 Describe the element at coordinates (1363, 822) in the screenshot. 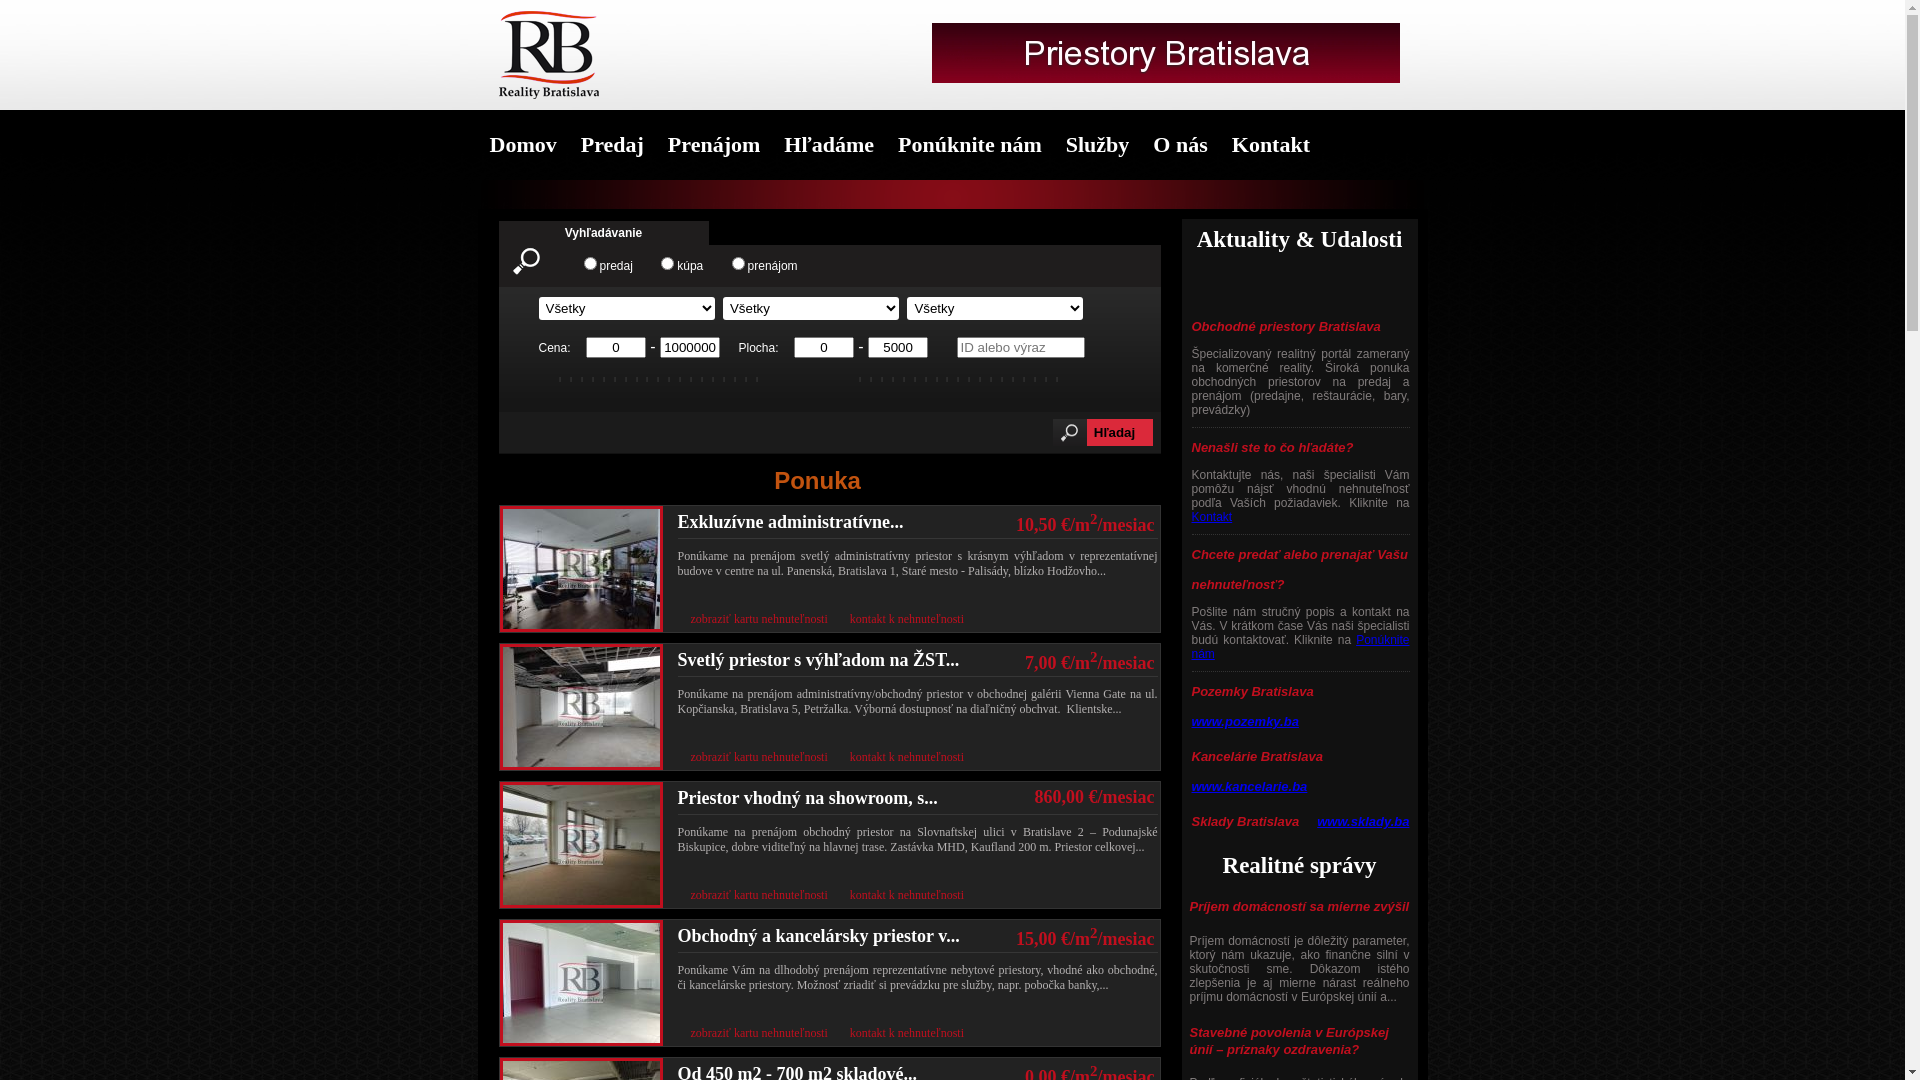

I see `www.sklady.ba` at that location.